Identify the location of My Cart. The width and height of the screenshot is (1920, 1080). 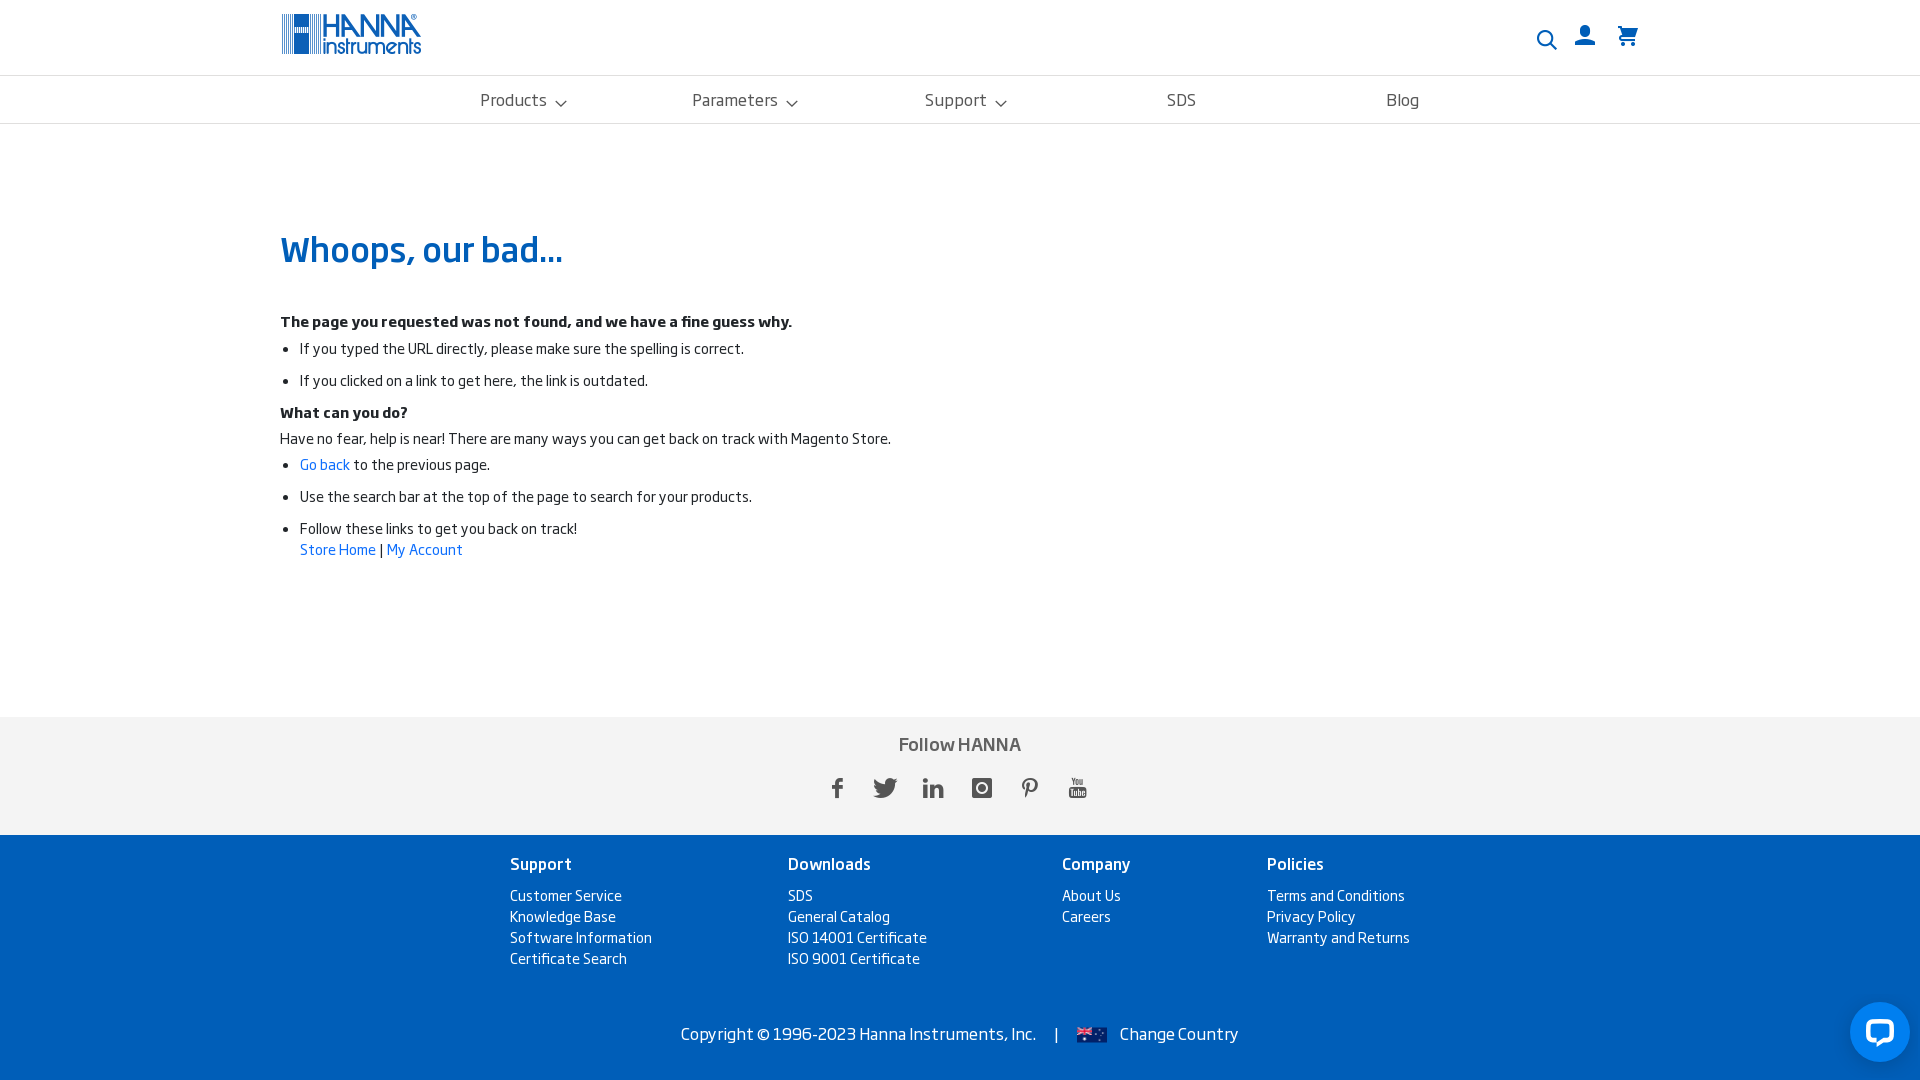
(1628, 36).